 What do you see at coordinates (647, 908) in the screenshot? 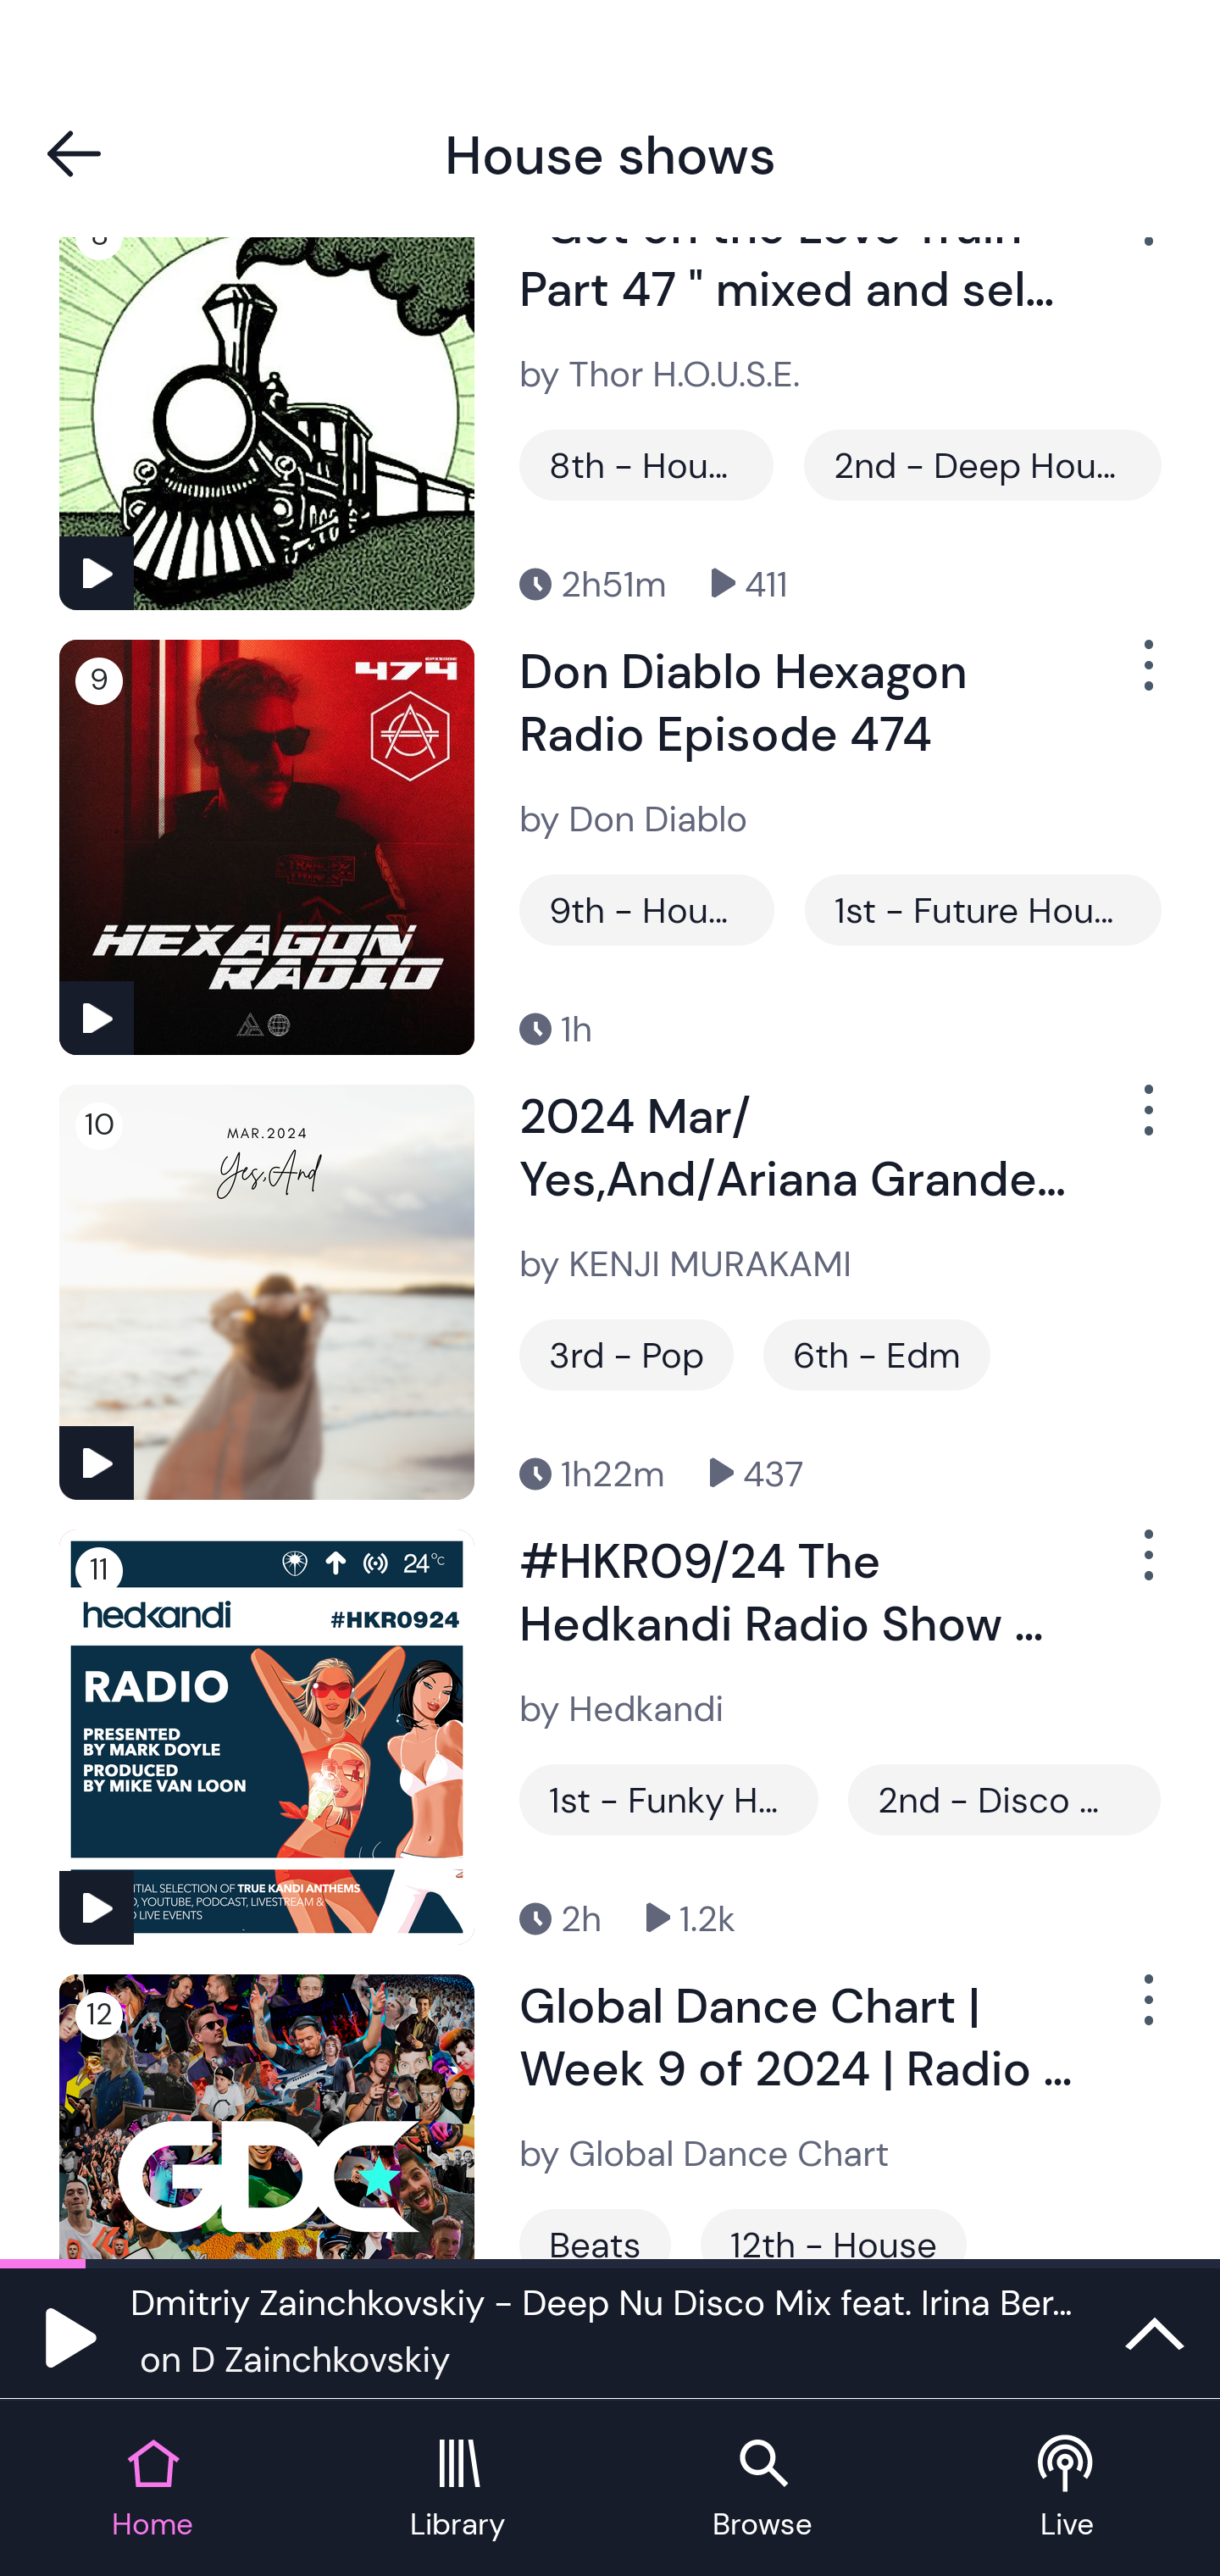
I see `9th - House` at bounding box center [647, 908].